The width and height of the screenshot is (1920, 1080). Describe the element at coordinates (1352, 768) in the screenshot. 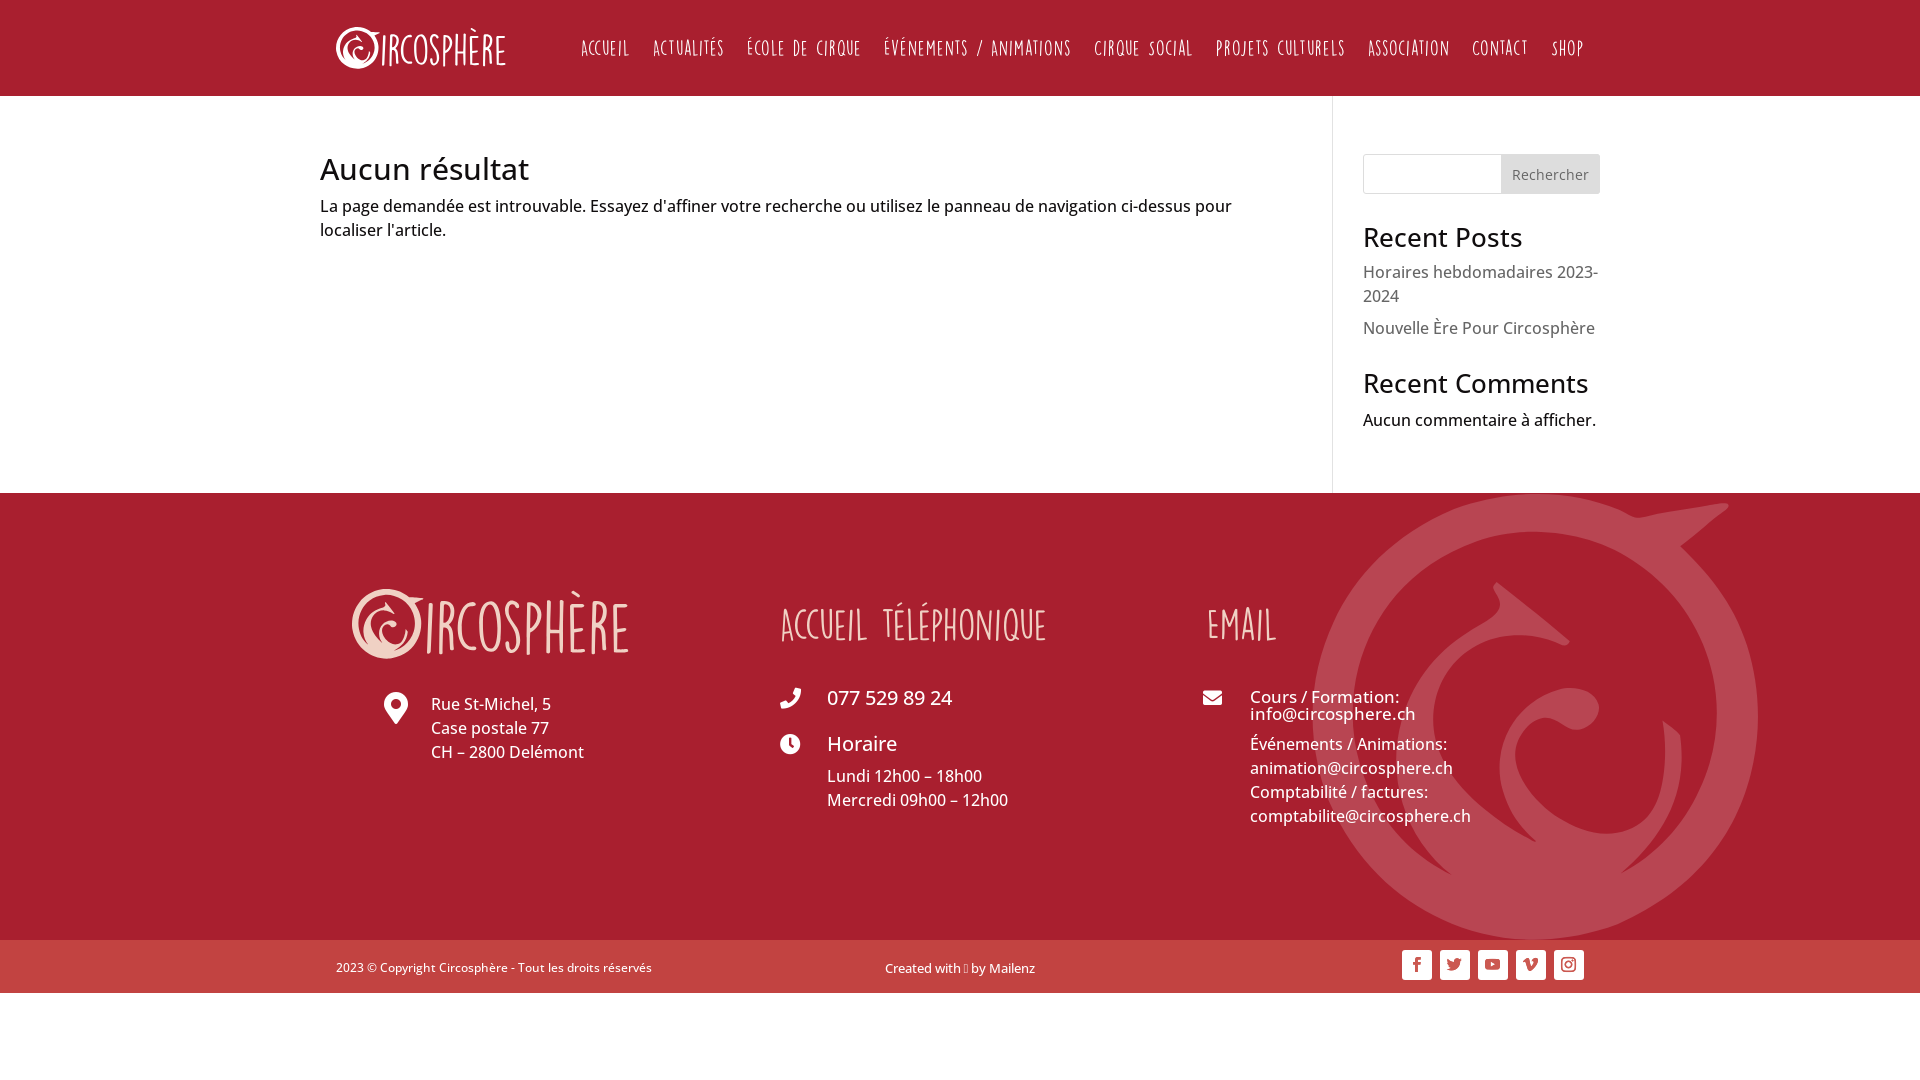

I see `animation@circosphere.ch` at that location.